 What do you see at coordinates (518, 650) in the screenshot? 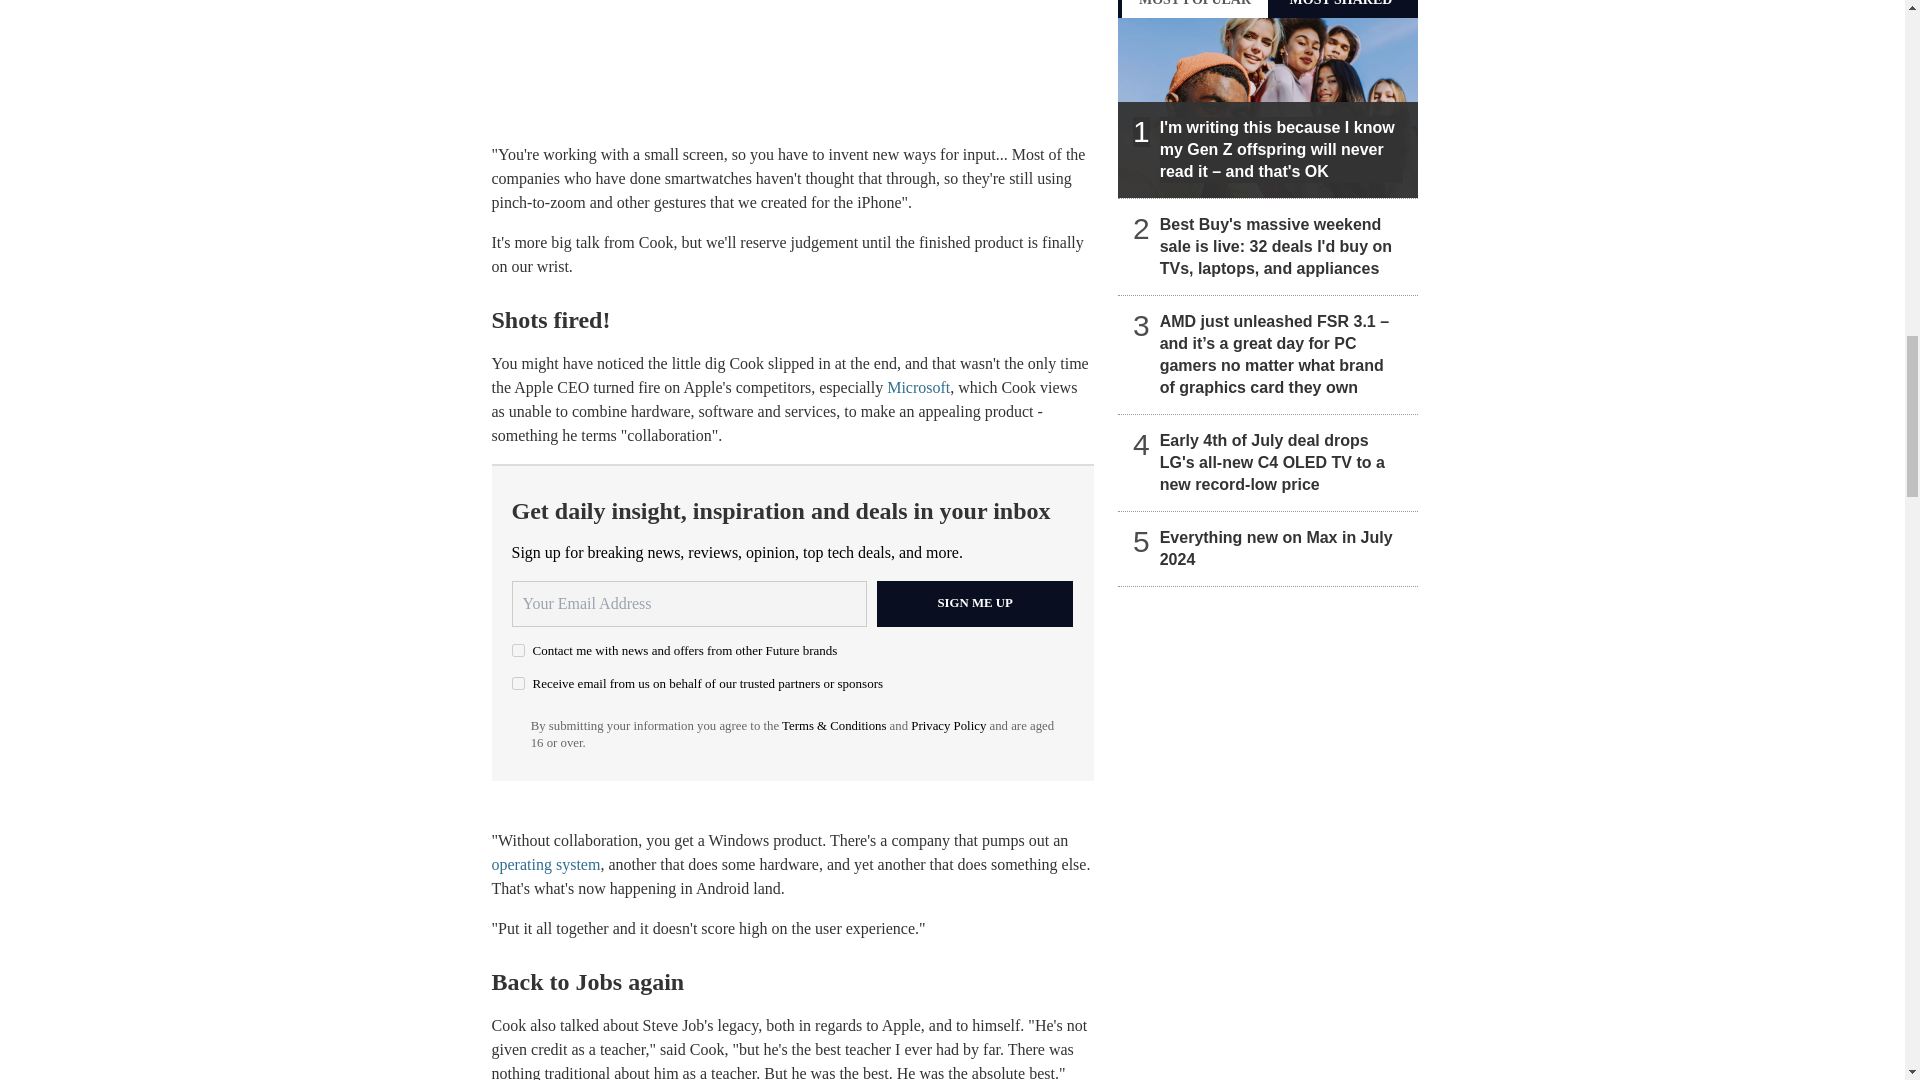
I see `on` at bounding box center [518, 650].